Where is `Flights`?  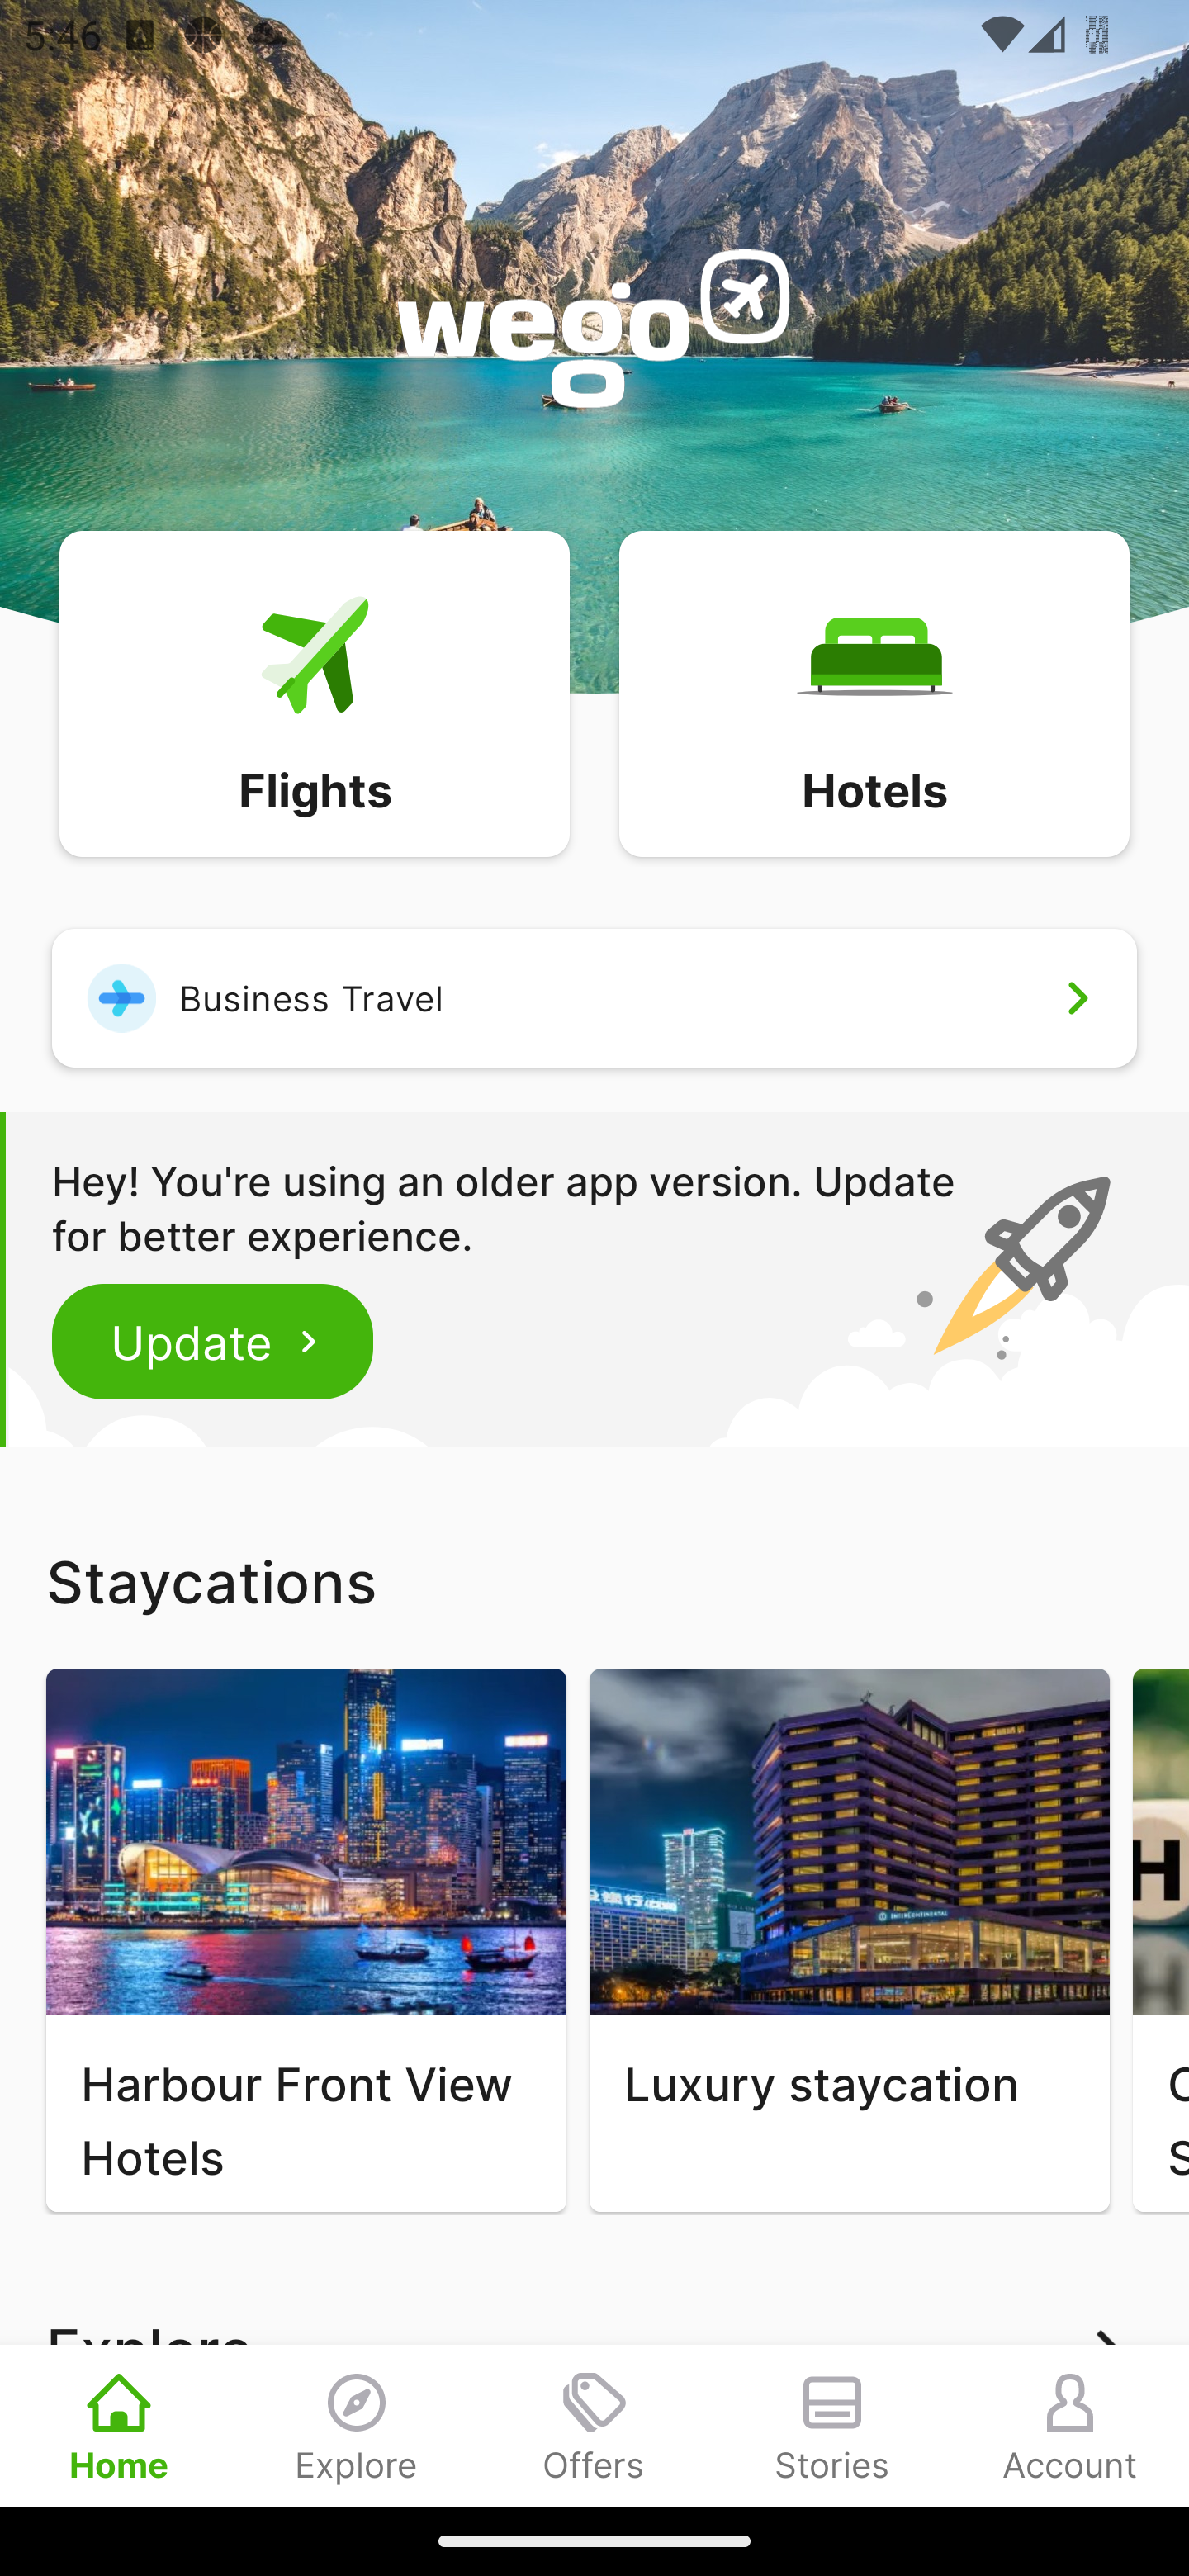
Flights is located at coordinates (314, 692).